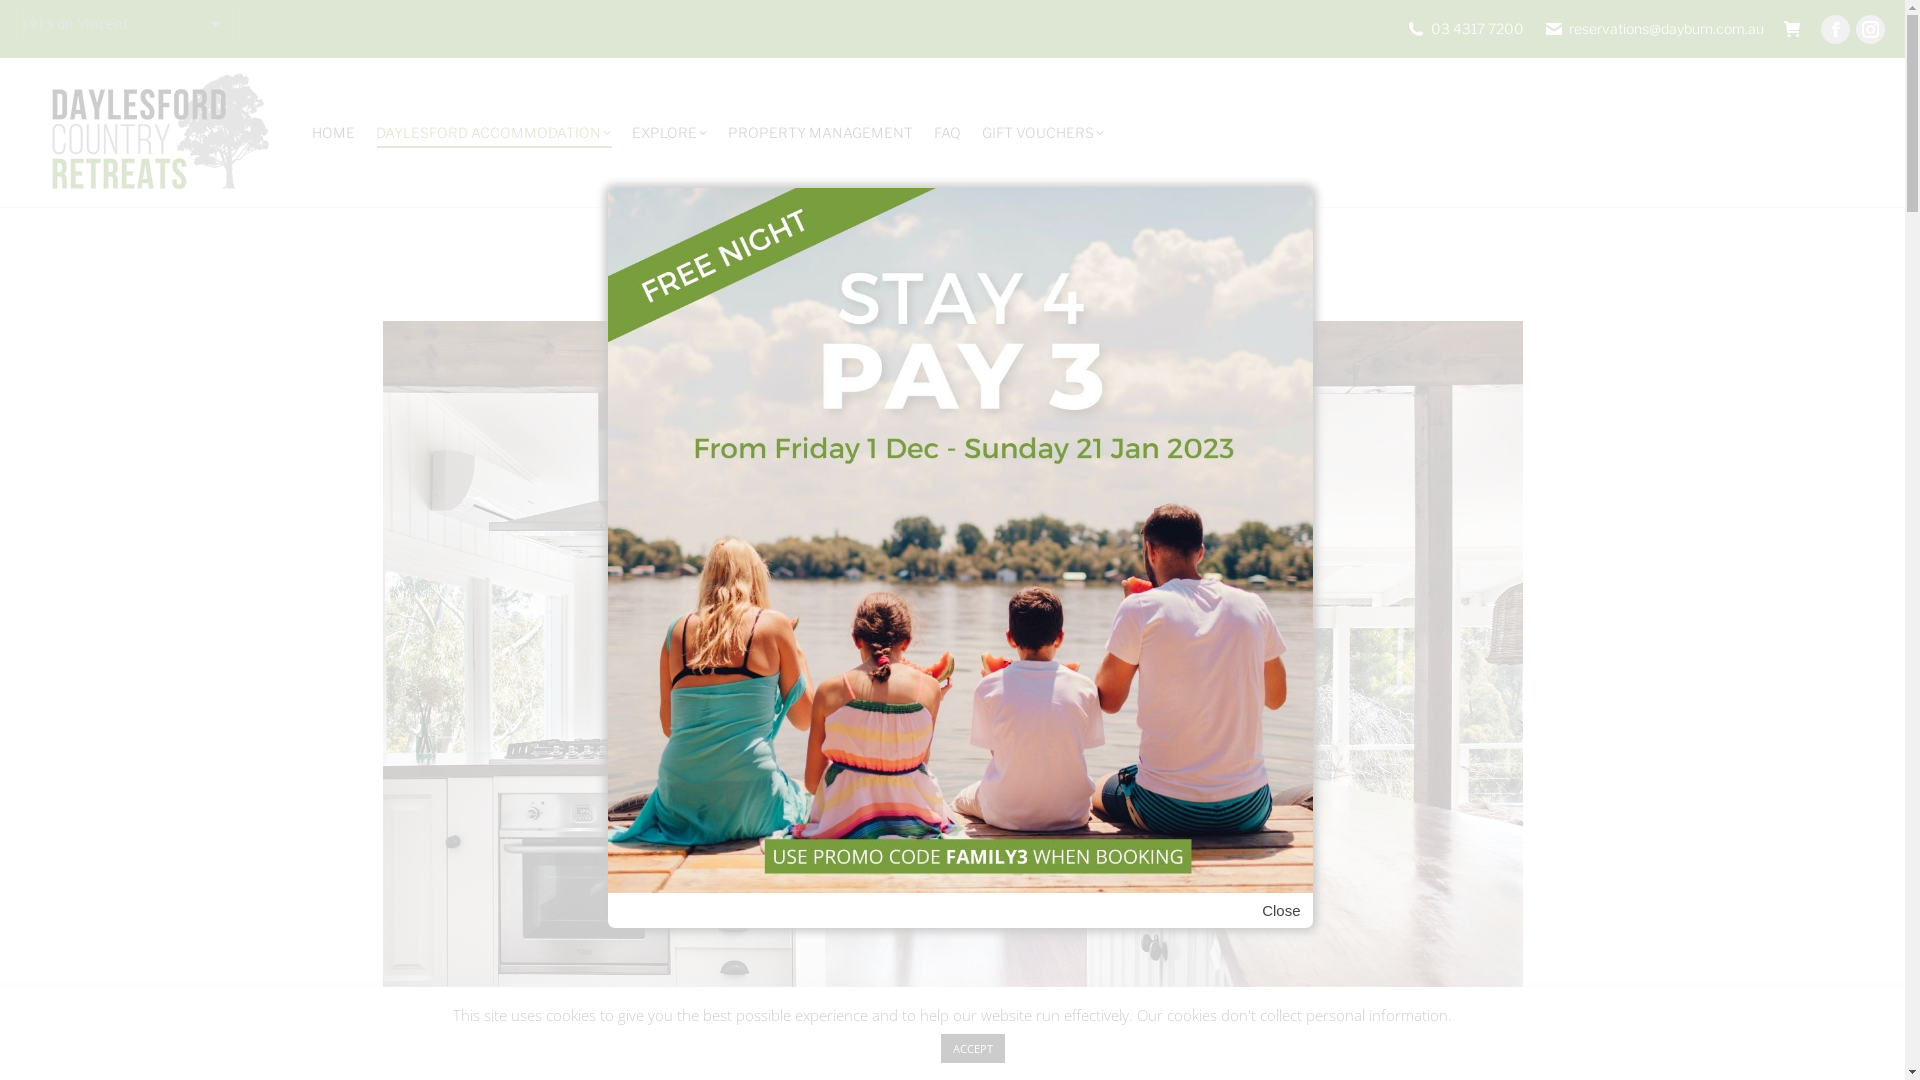 Image resolution: width=1920 pixels, height=1080 pixels. What do you see at coordinates (1465, 28) in the screenshot?
I see `03 4317 7200` at bounding box center [1465, 28].